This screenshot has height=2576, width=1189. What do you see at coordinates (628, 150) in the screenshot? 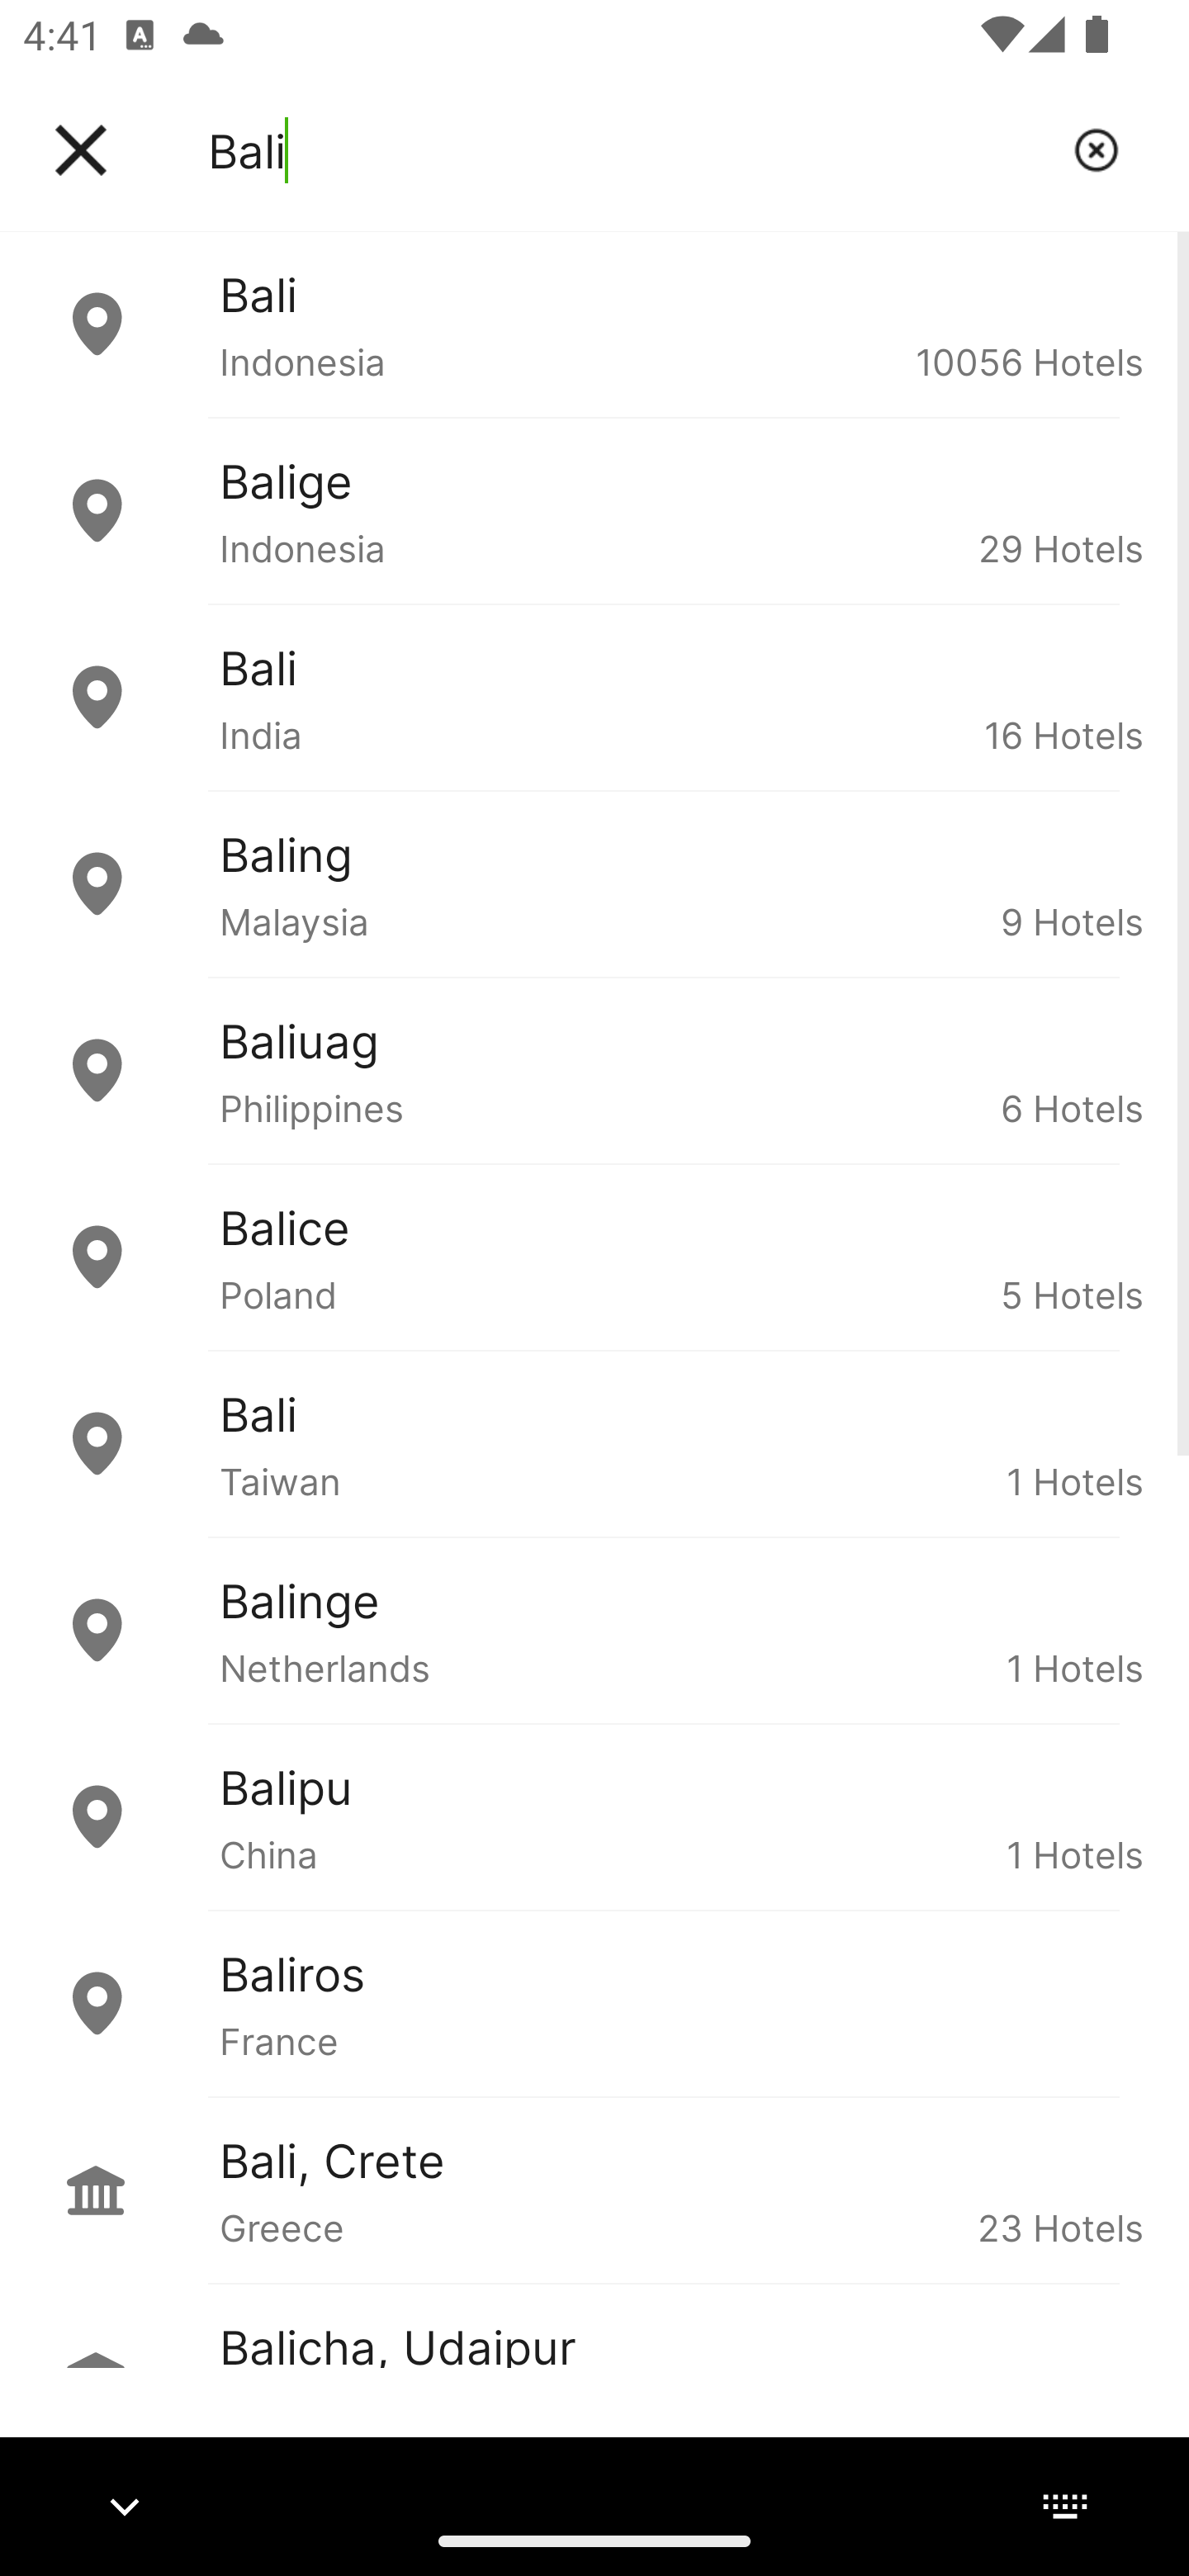
I see `Bali` at bounding box center [628, 150].